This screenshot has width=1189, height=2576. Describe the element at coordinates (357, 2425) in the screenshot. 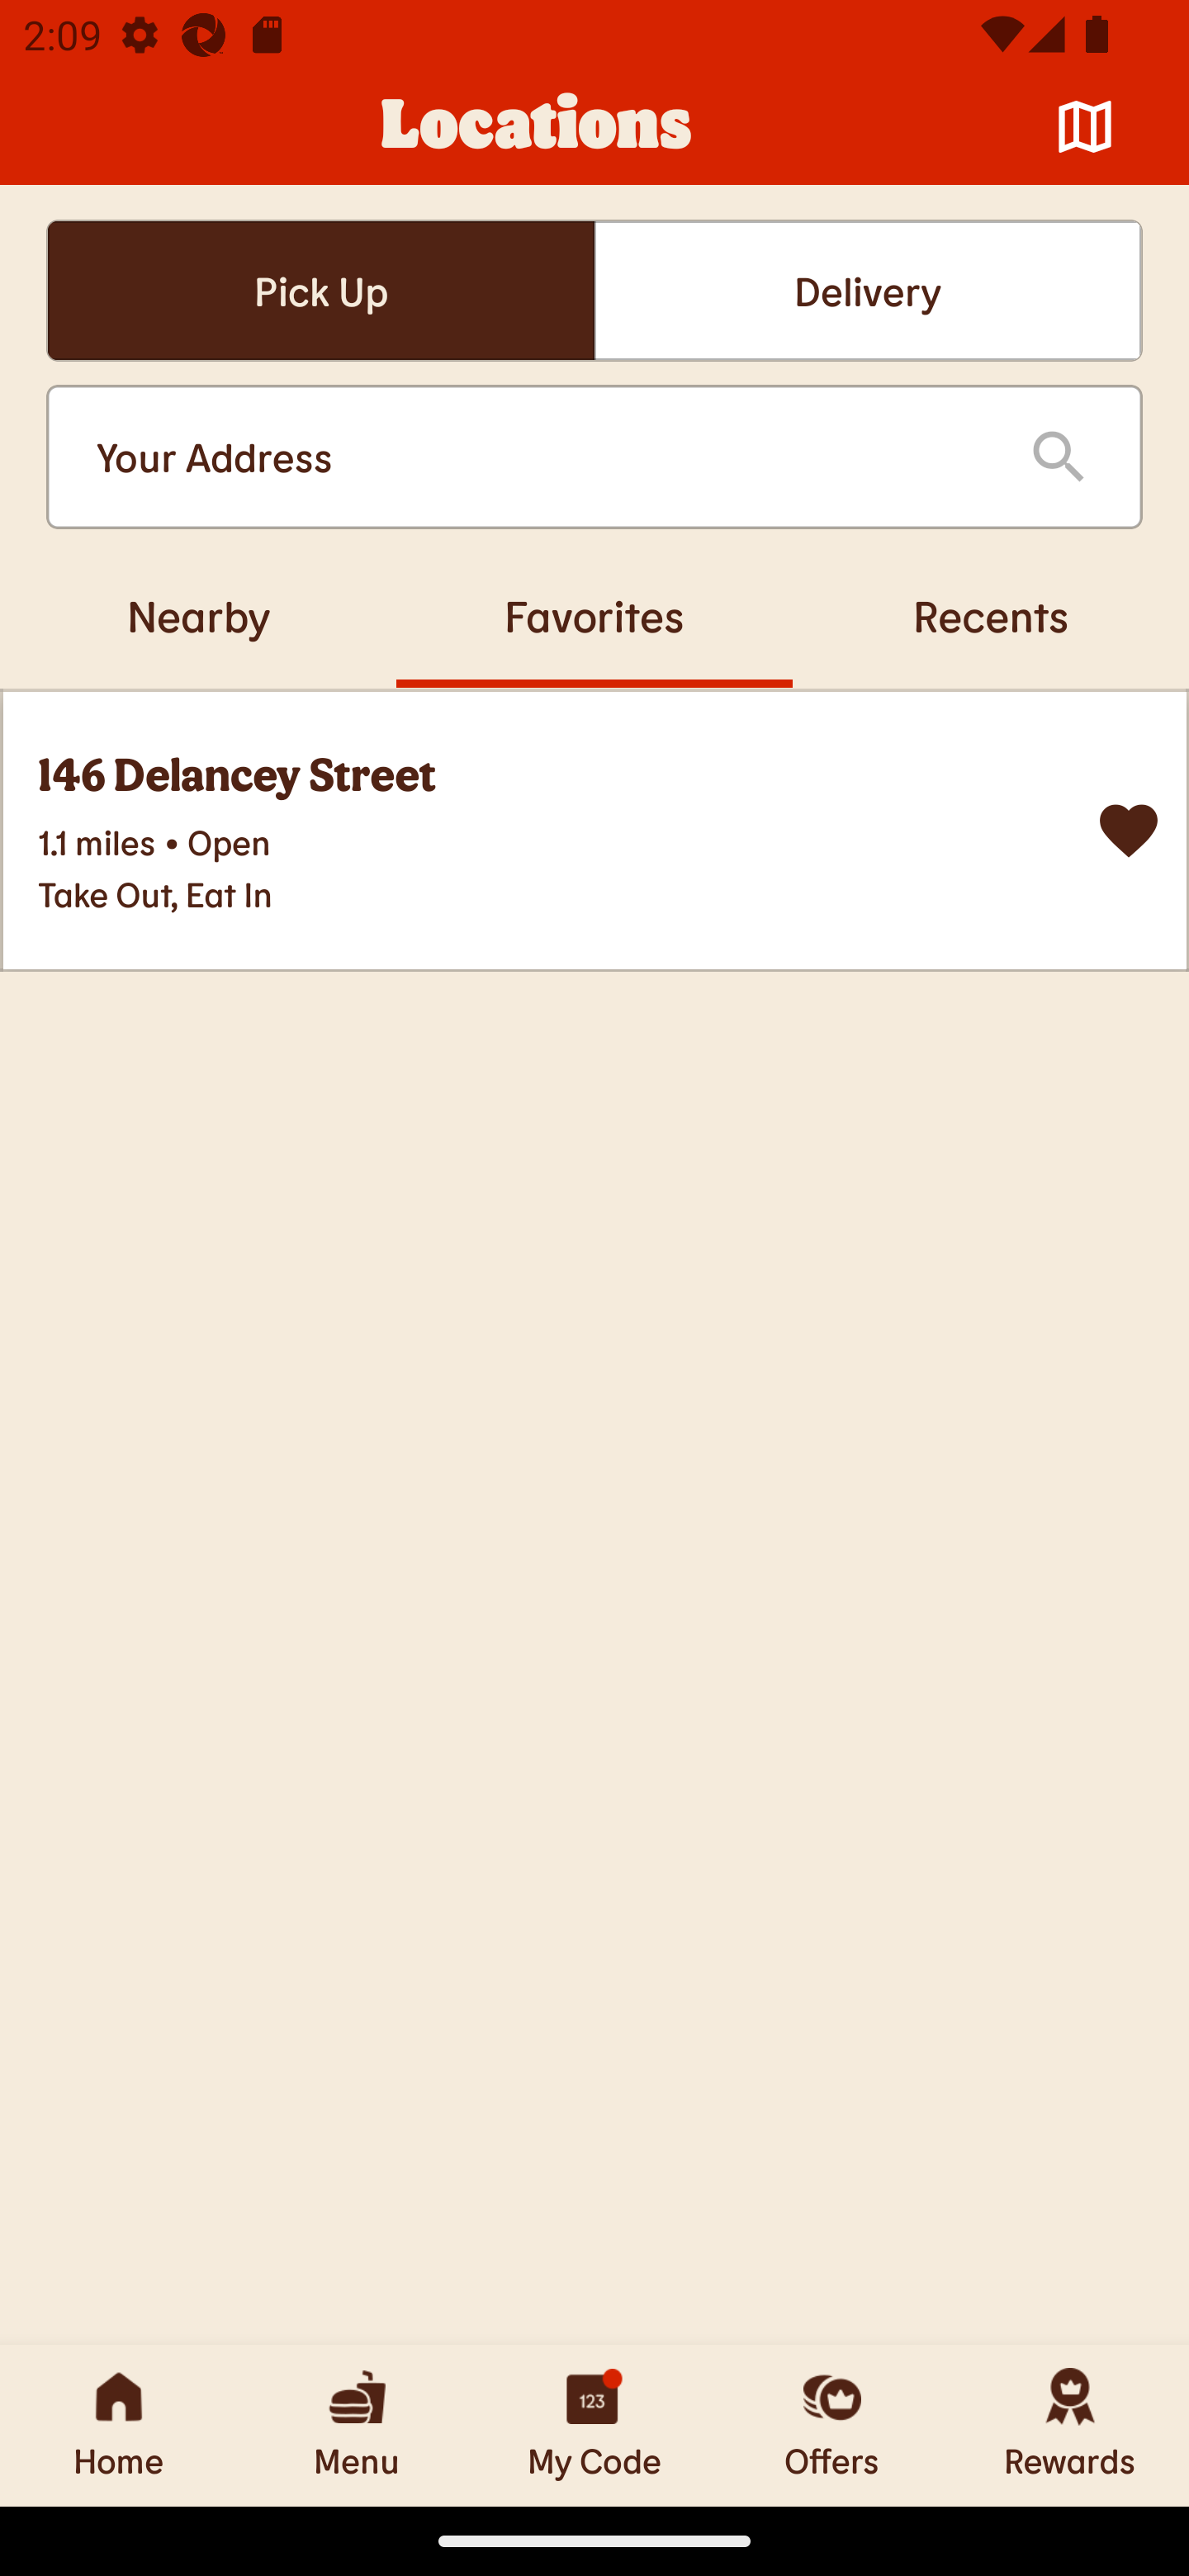

I see `Menu` at that location.